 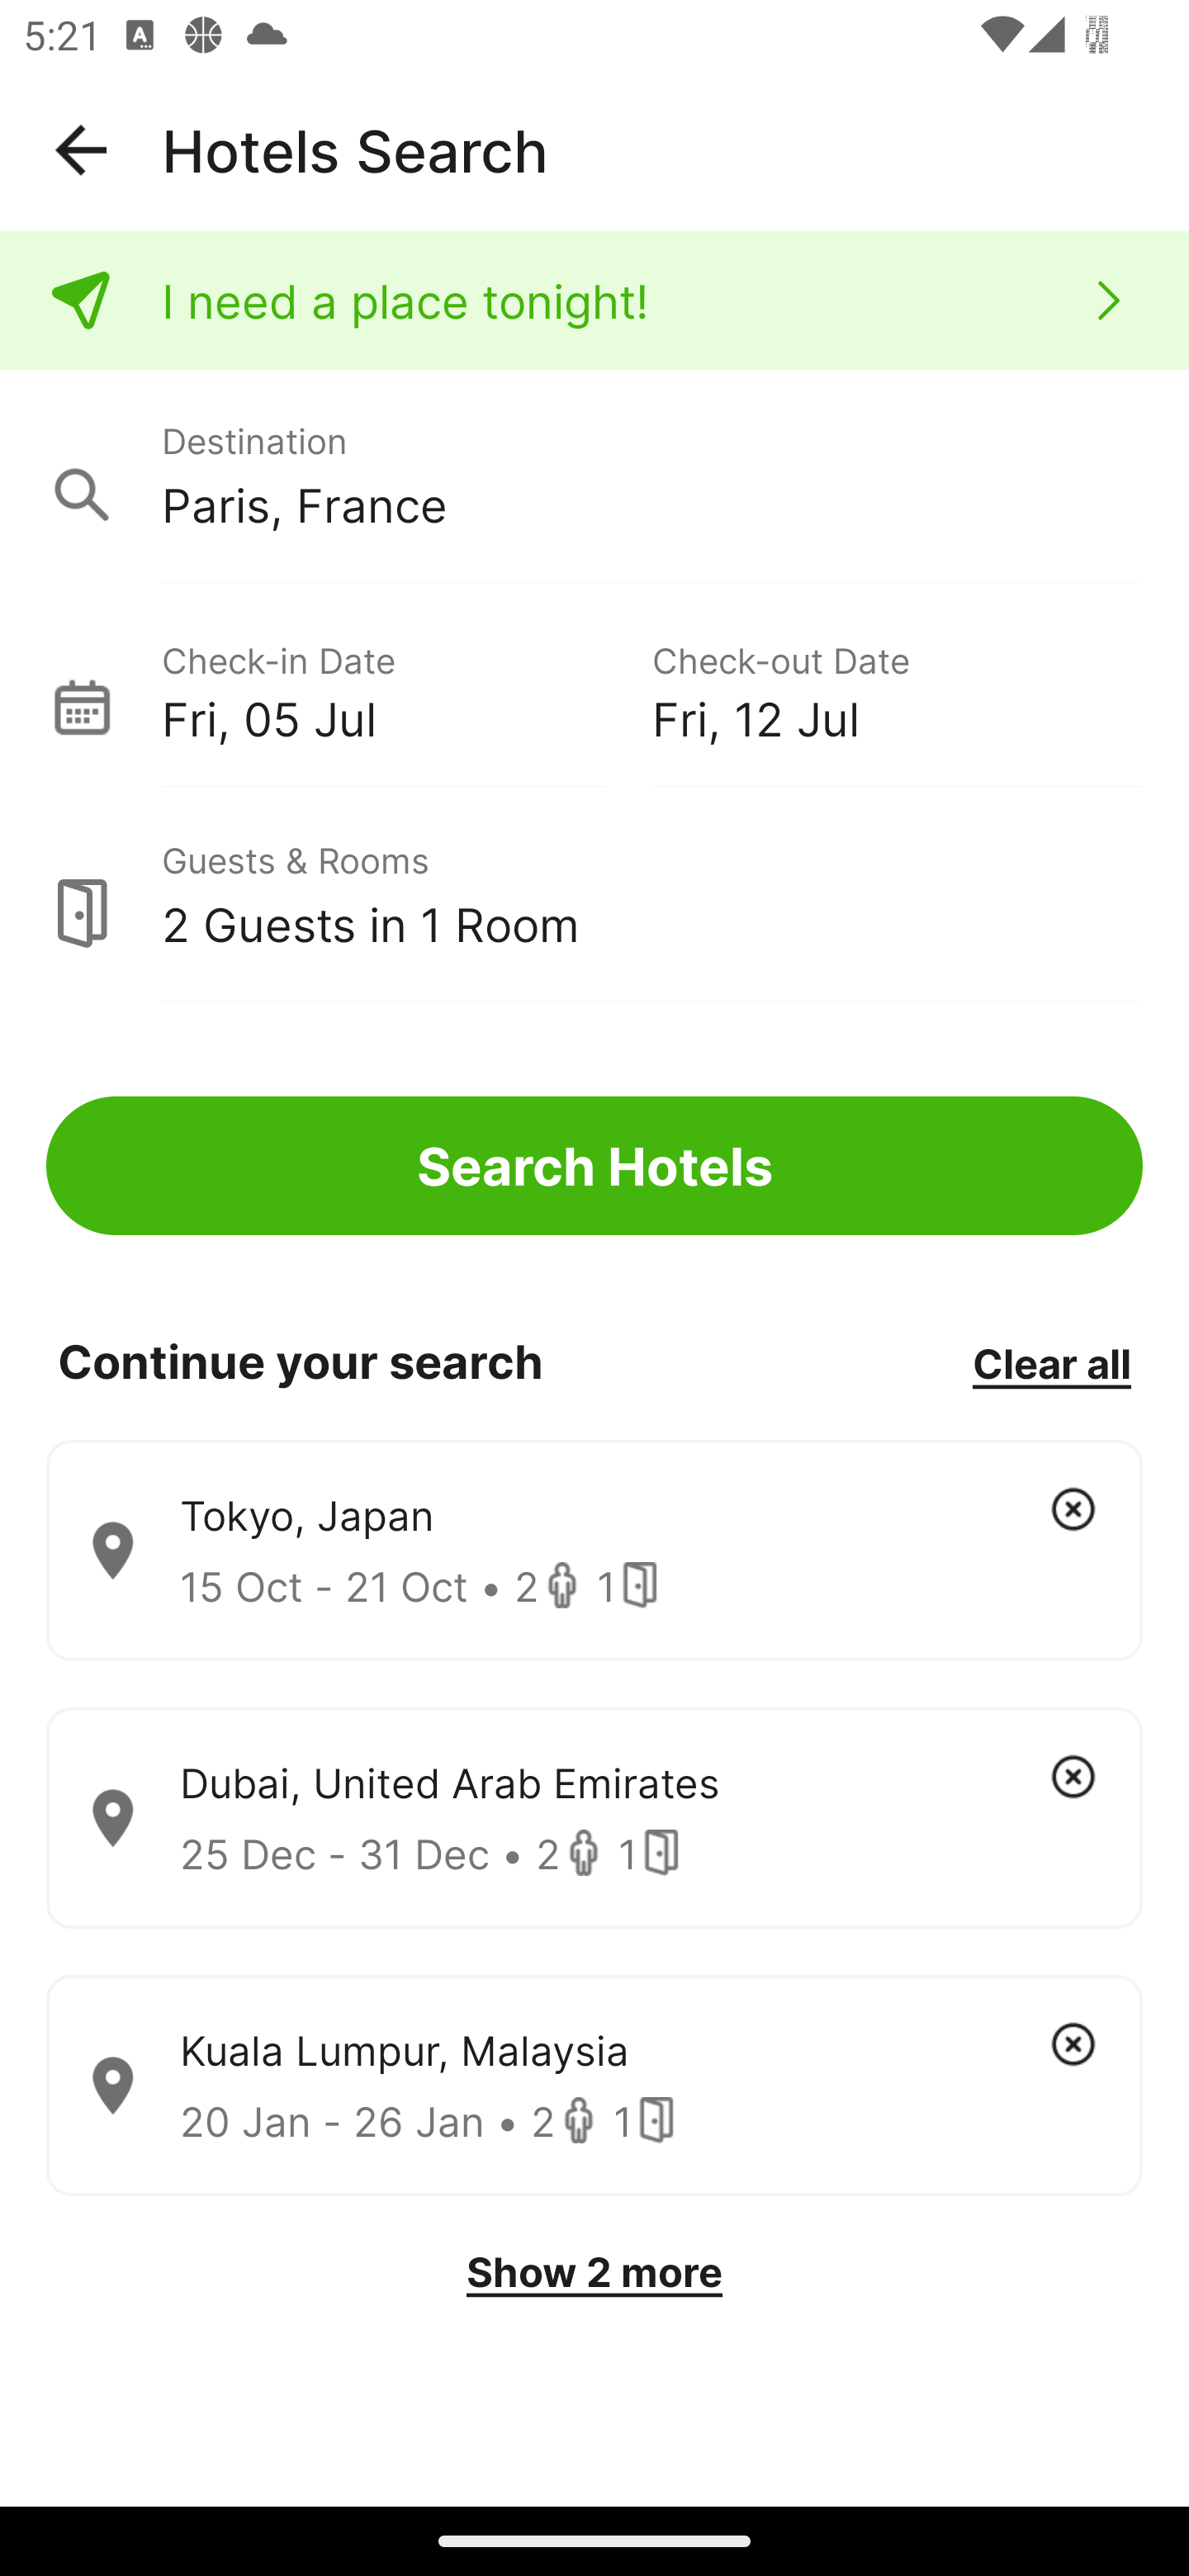 What do you see at coordinates (594, 301) in the screenshot?
I see `I need a place tonight!` at bounding box center [594, 301].